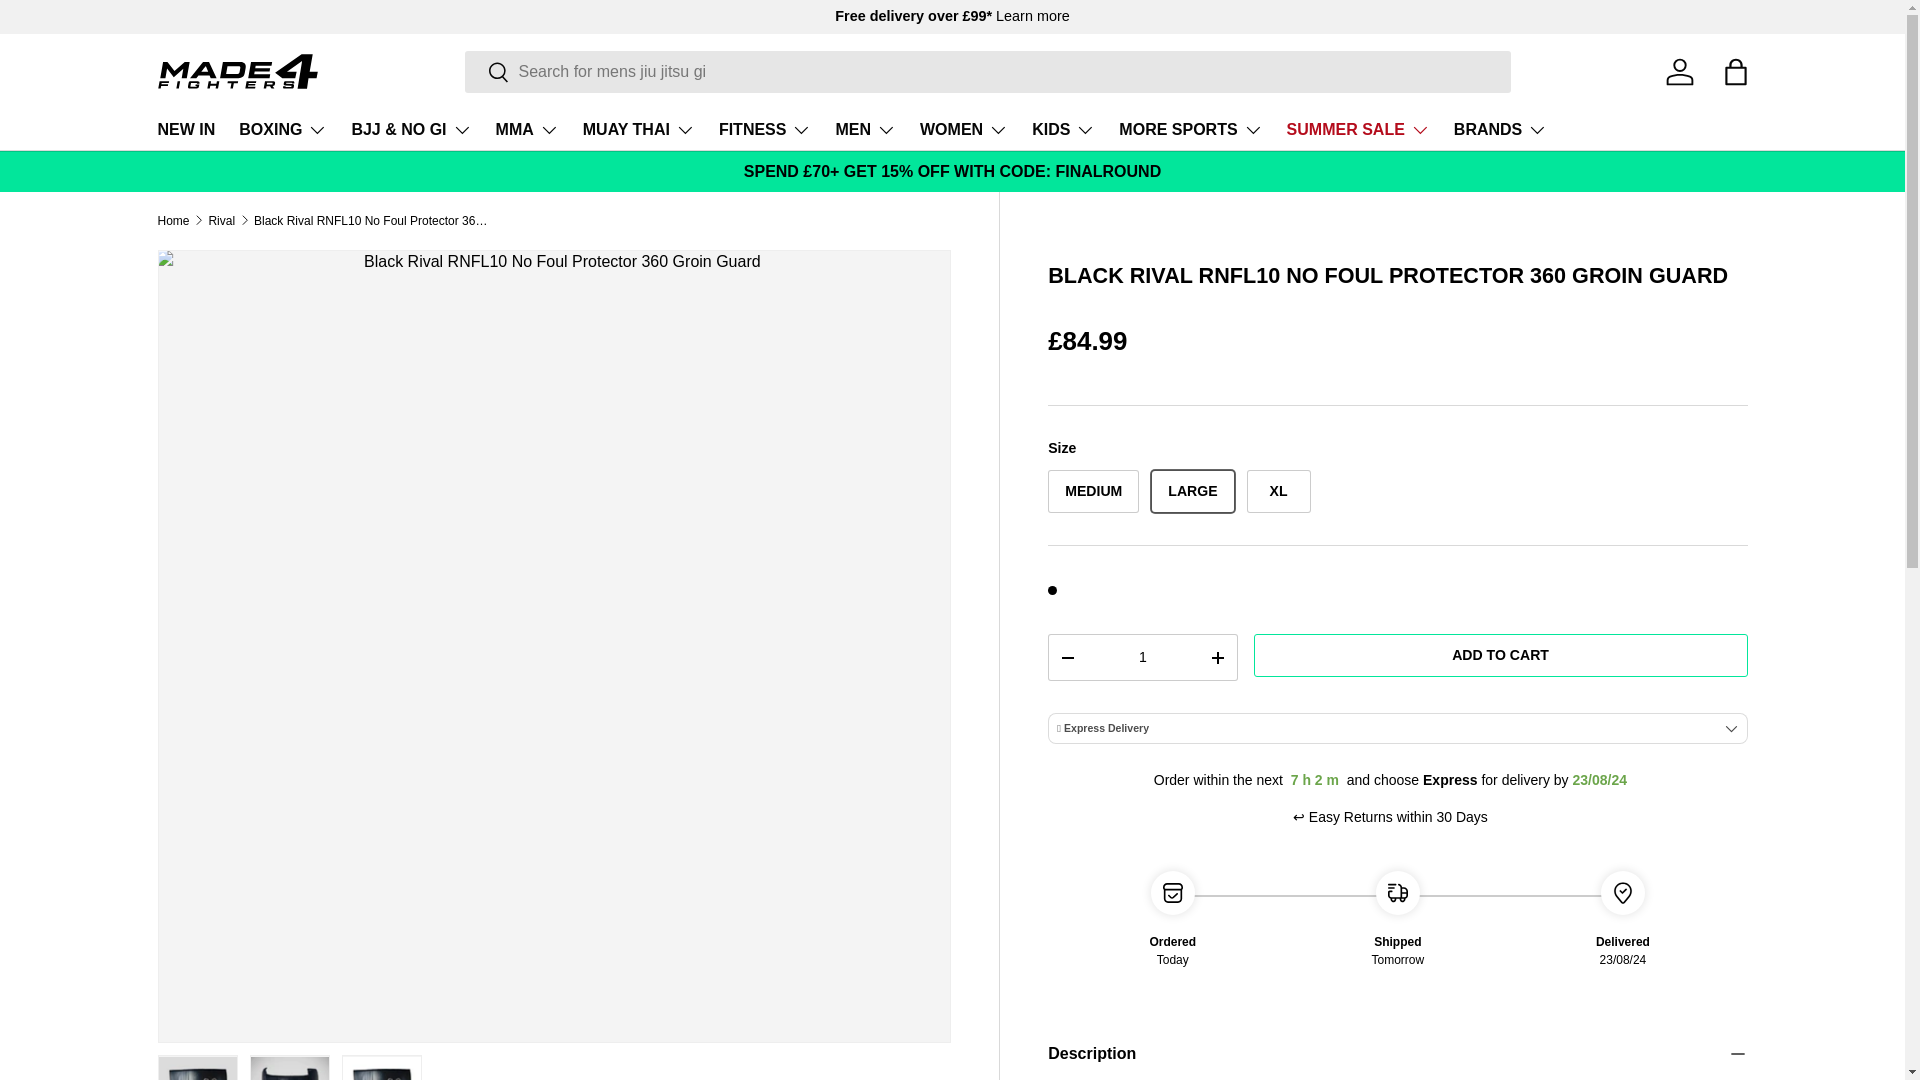 Image resolution: width=1920 pixels, height=1080 pixels. What do you see at coordinates (1736, 71) in the screenshot?
I see `Bag` at bounding box center [1736, 71].